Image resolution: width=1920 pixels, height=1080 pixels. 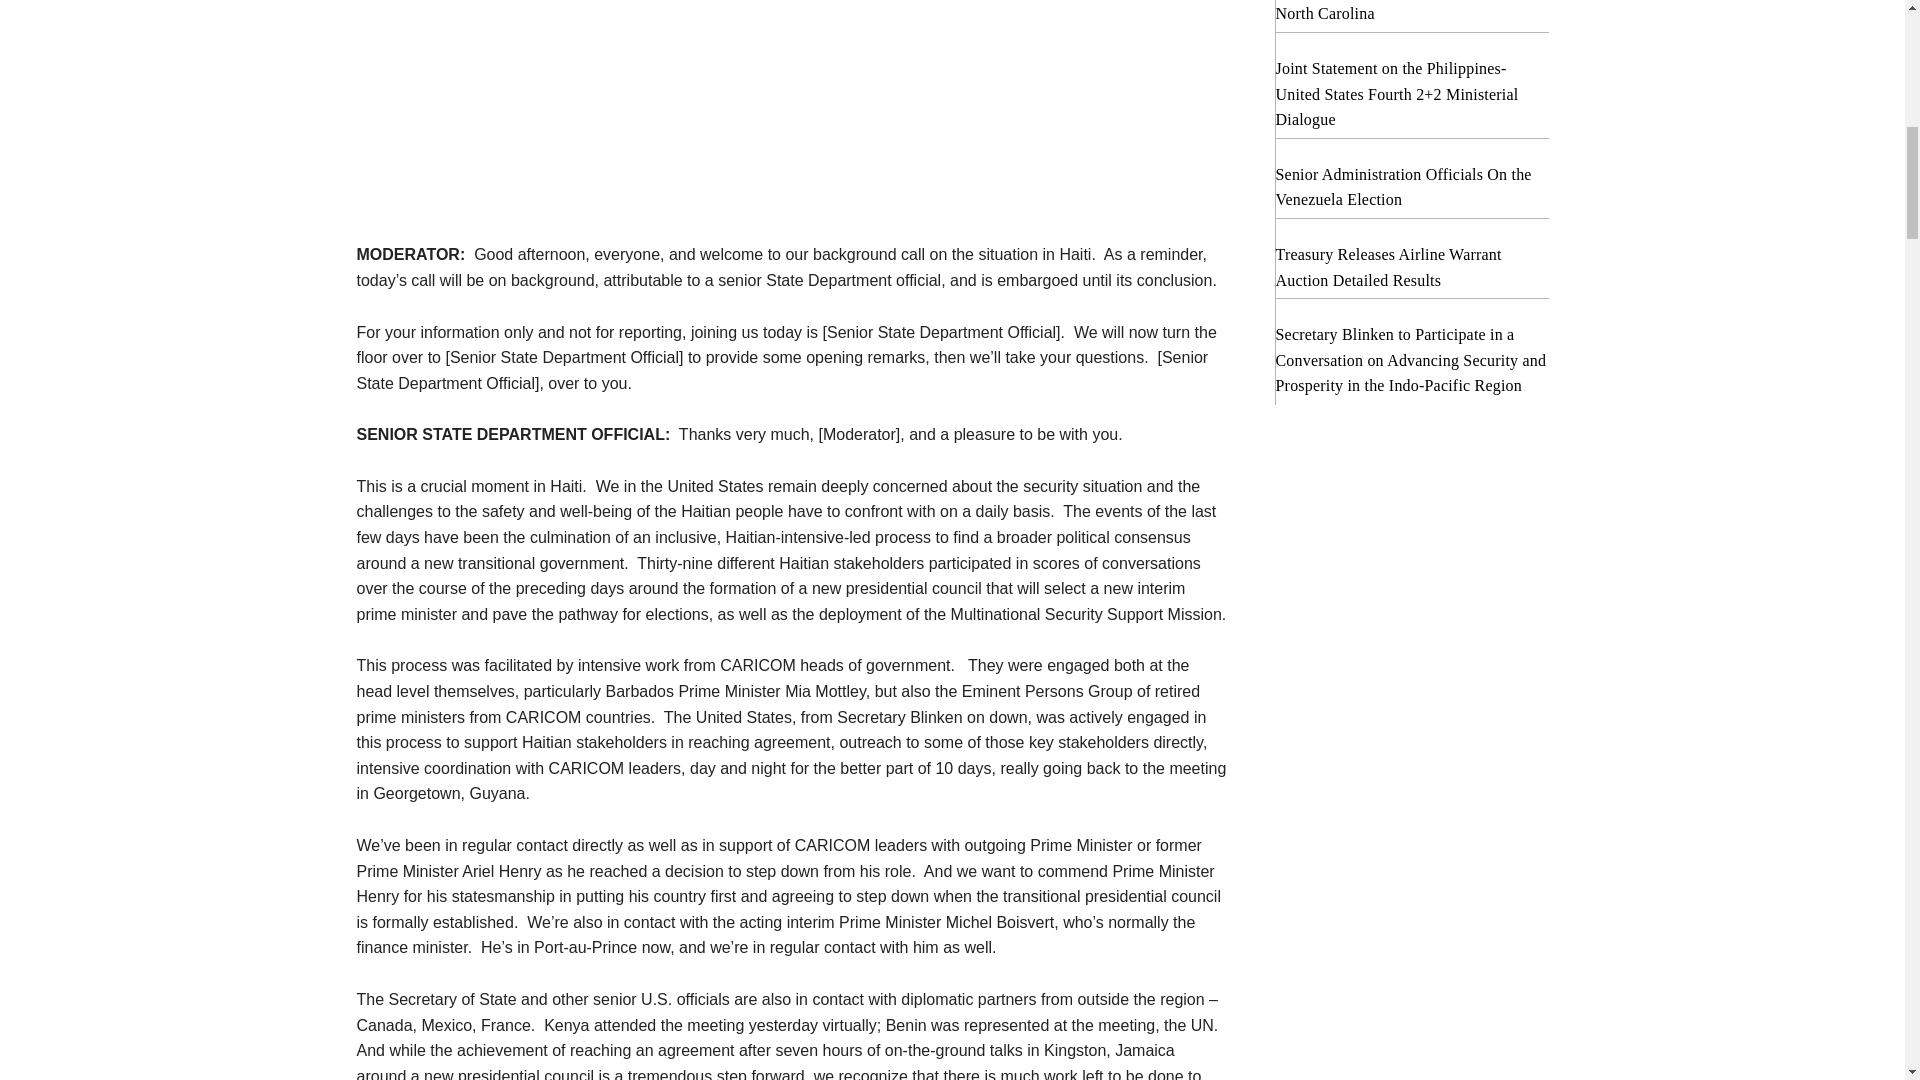 I want to click on Senior Administration Officials On the Venezuela Election, so click(x=1404, y=188).